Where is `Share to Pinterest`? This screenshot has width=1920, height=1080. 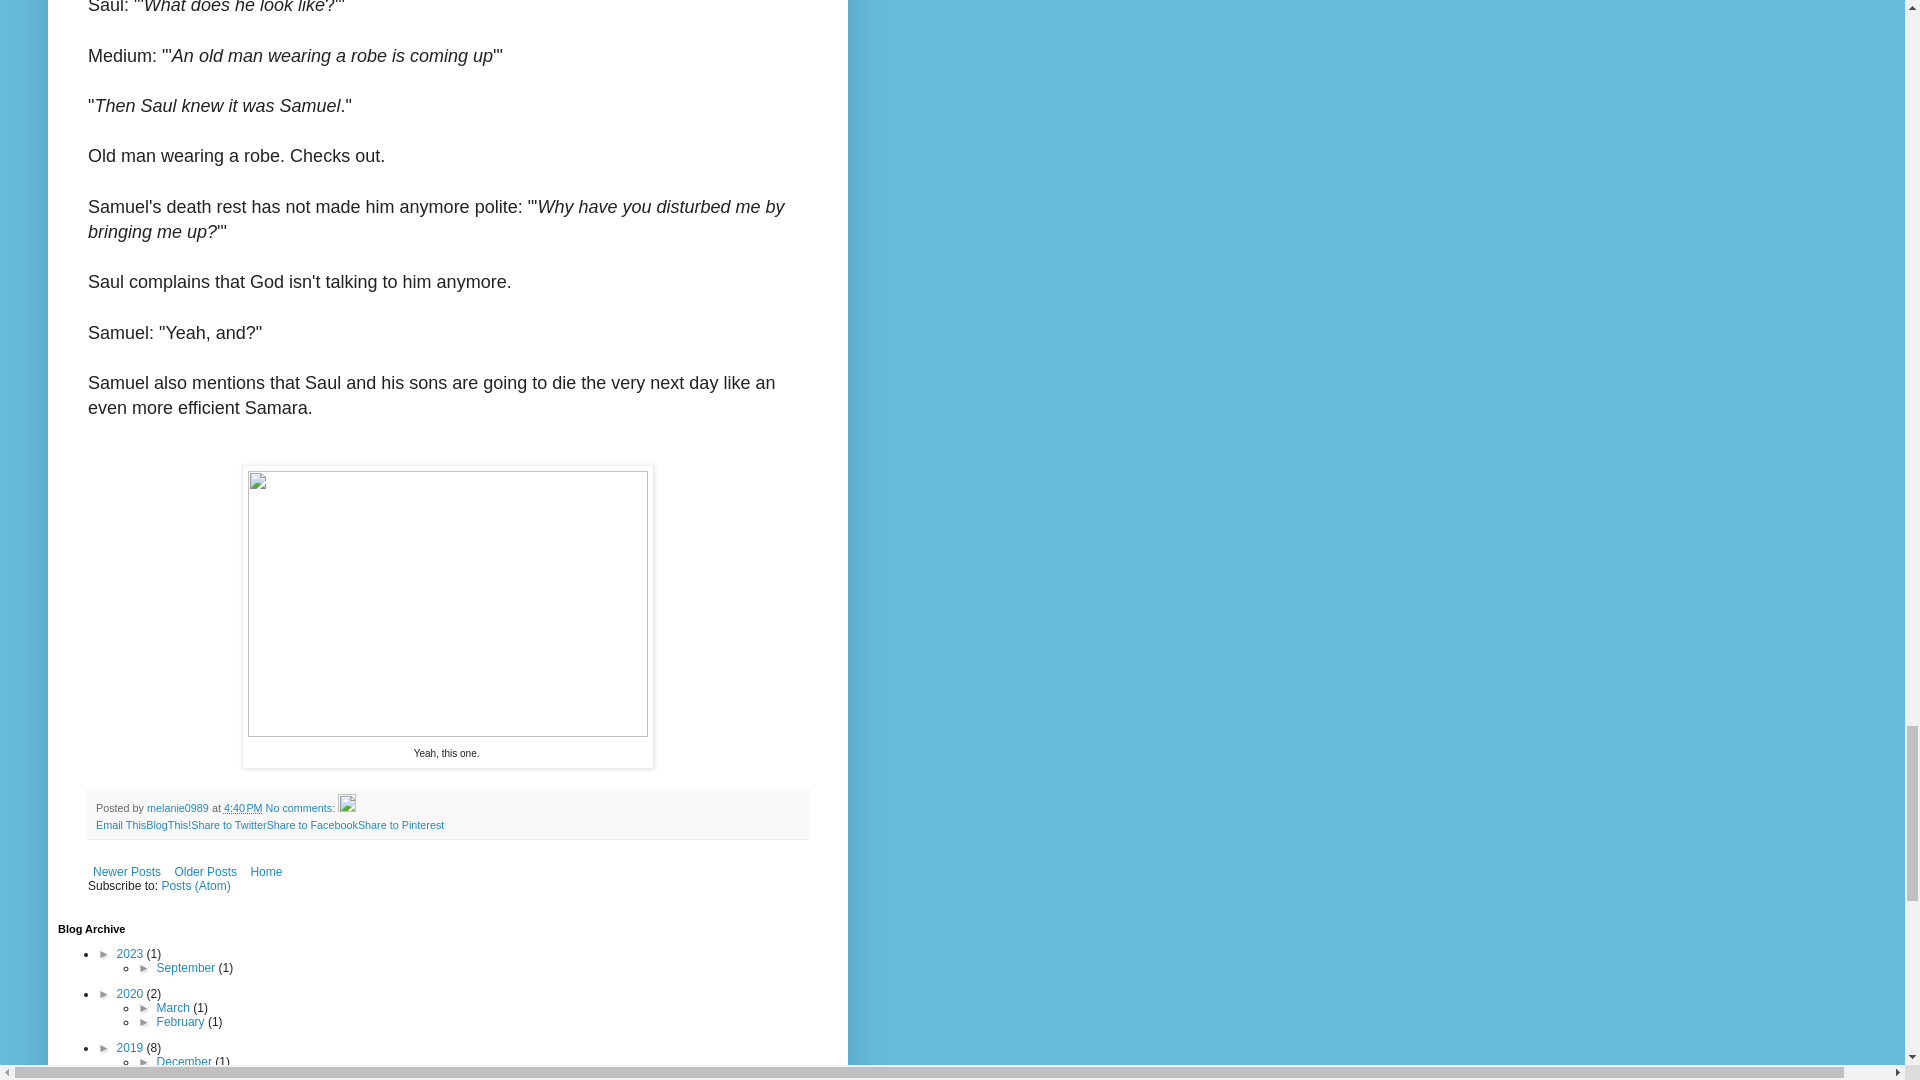
Share to Pinterest is located at coordinates (400, 824).